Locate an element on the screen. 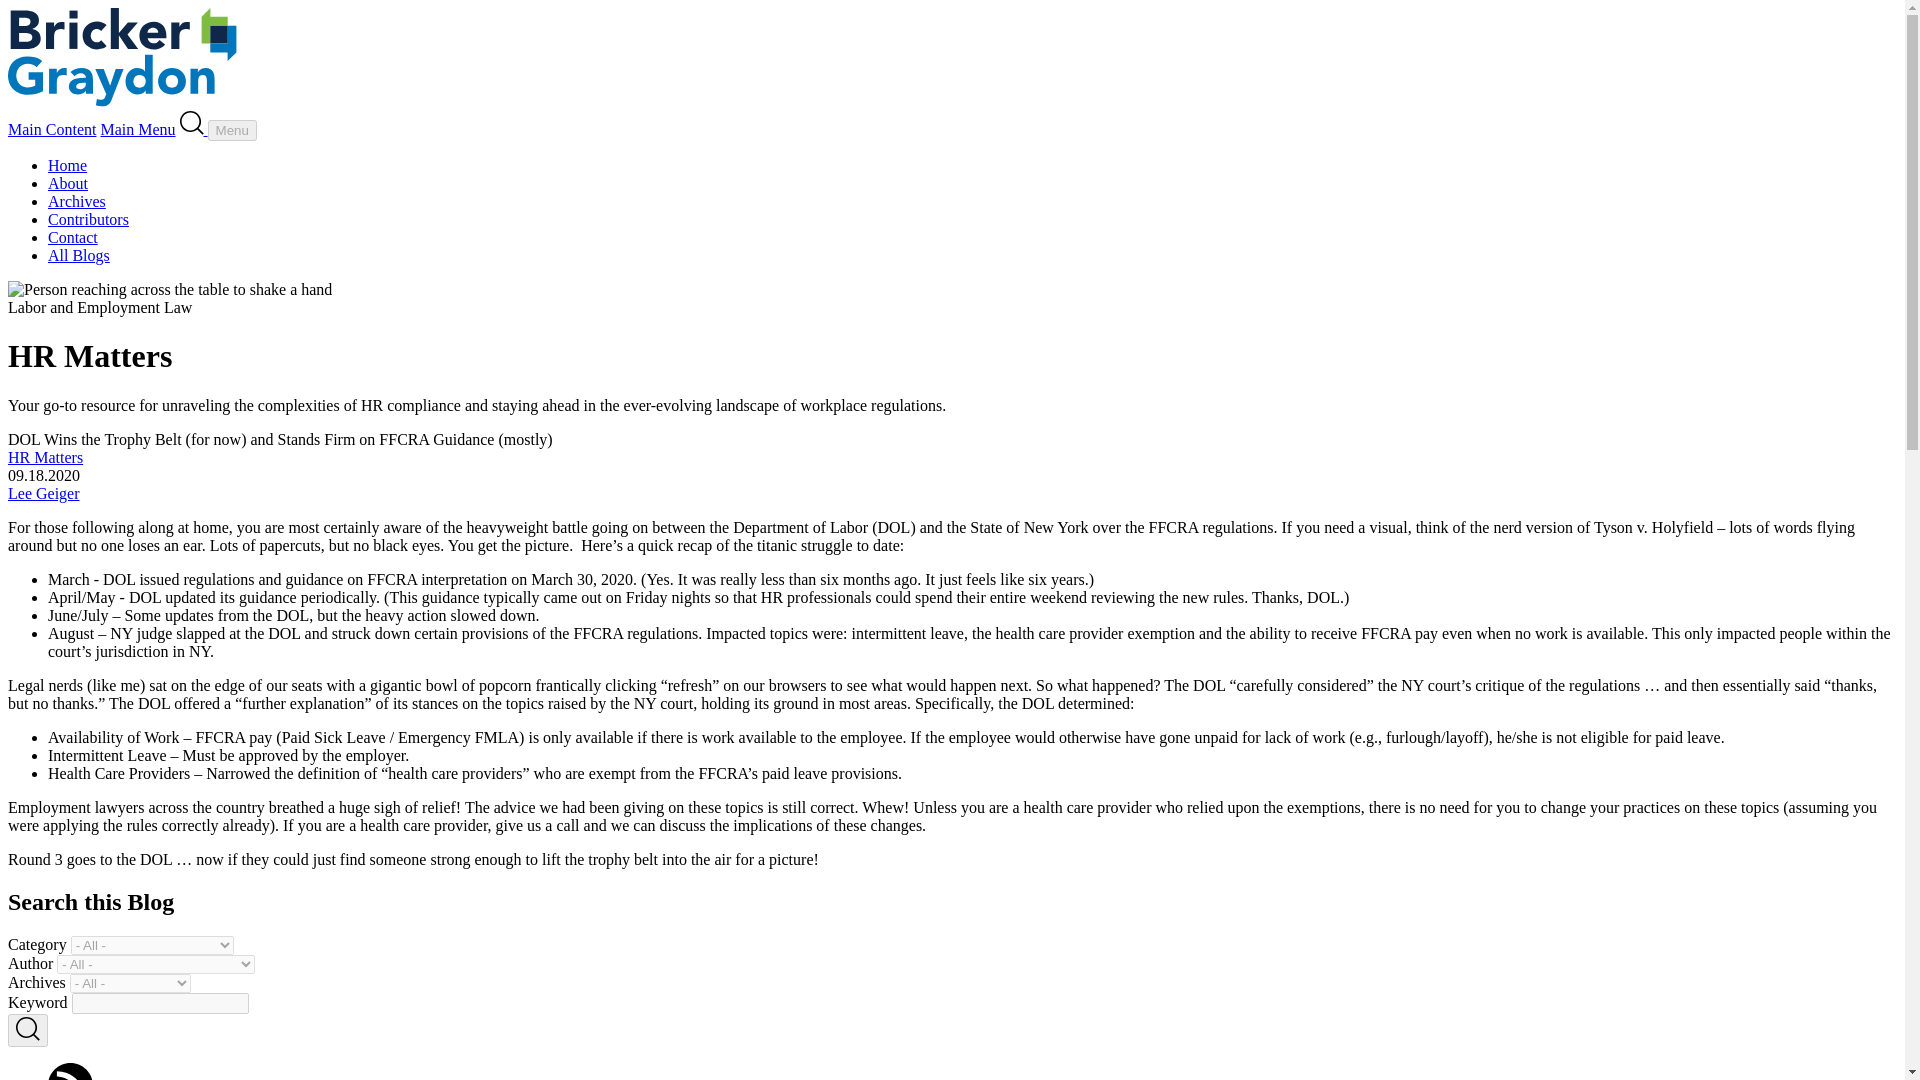 The height and width of the screenshot is (1080, 1920). Main Content is located at coordinates (52, 129).